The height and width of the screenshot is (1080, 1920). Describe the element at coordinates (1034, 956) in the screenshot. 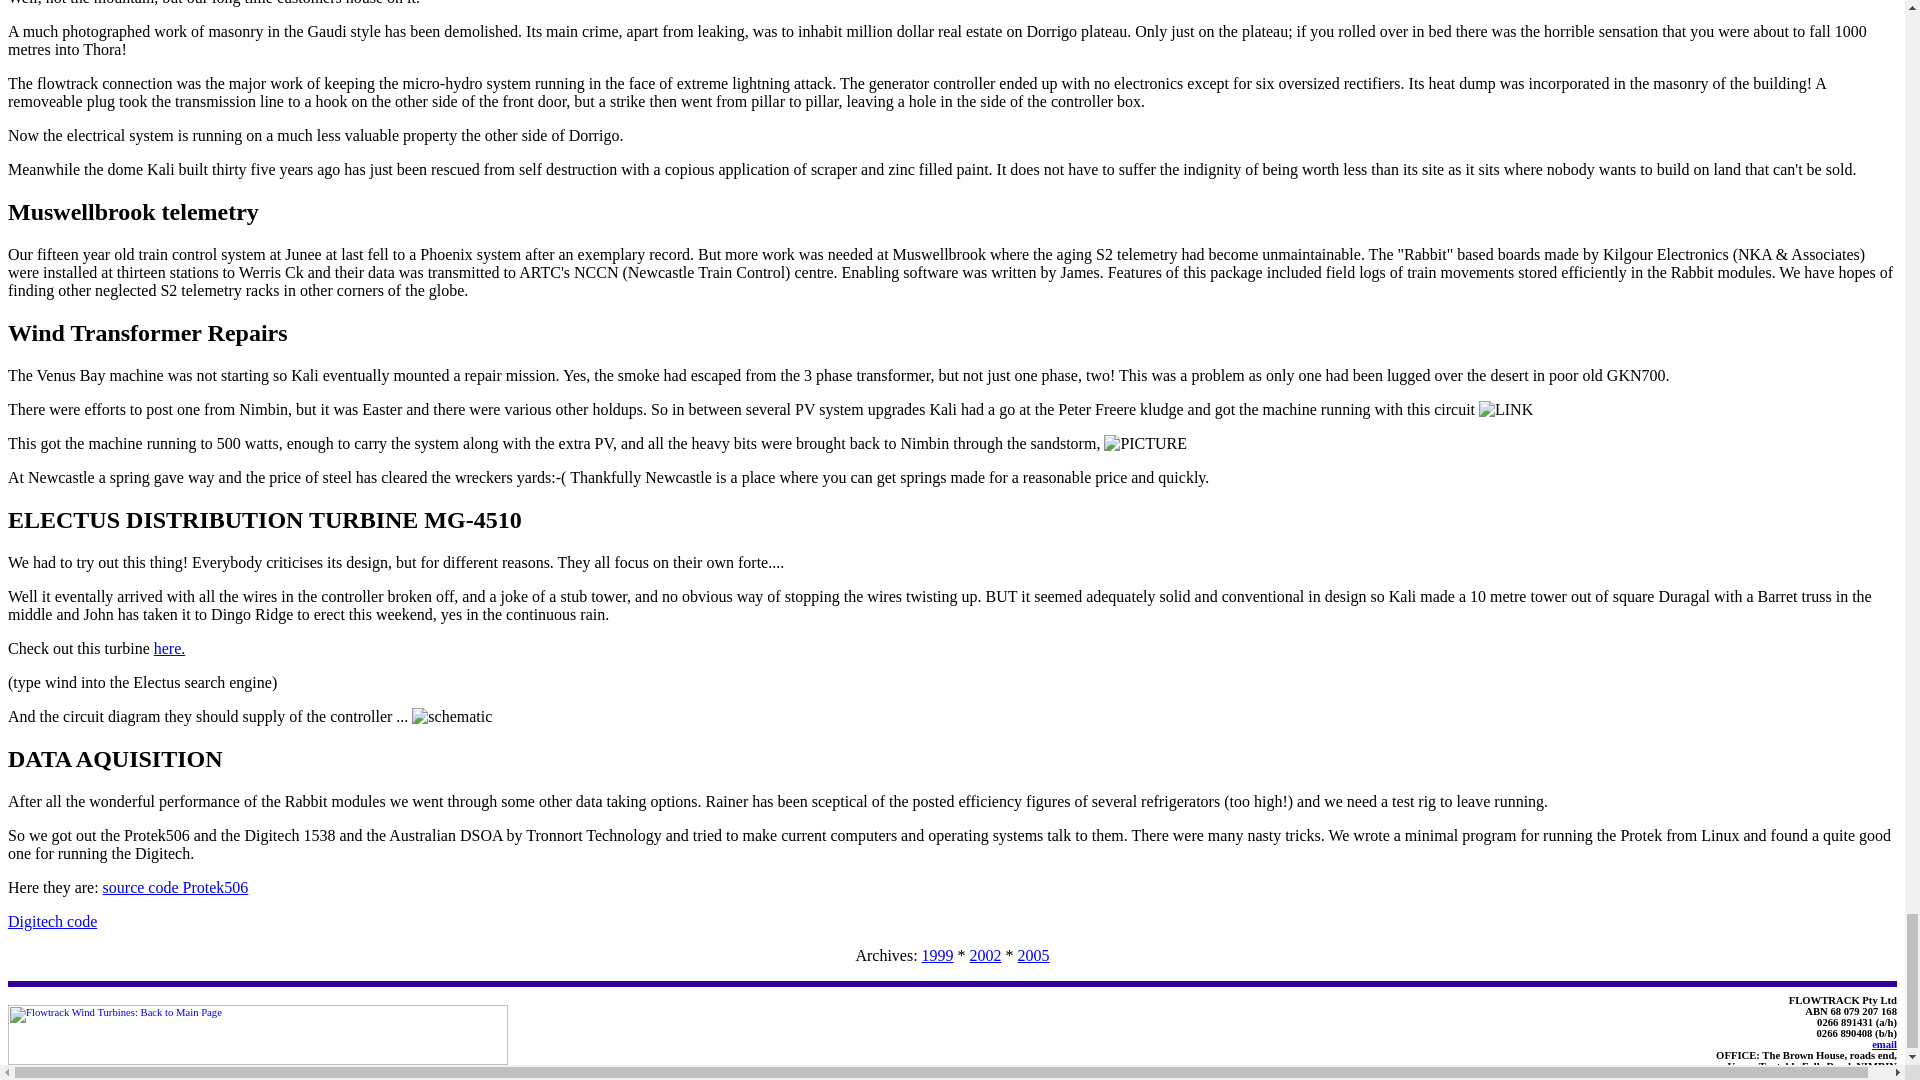

I see `2005` at that location.